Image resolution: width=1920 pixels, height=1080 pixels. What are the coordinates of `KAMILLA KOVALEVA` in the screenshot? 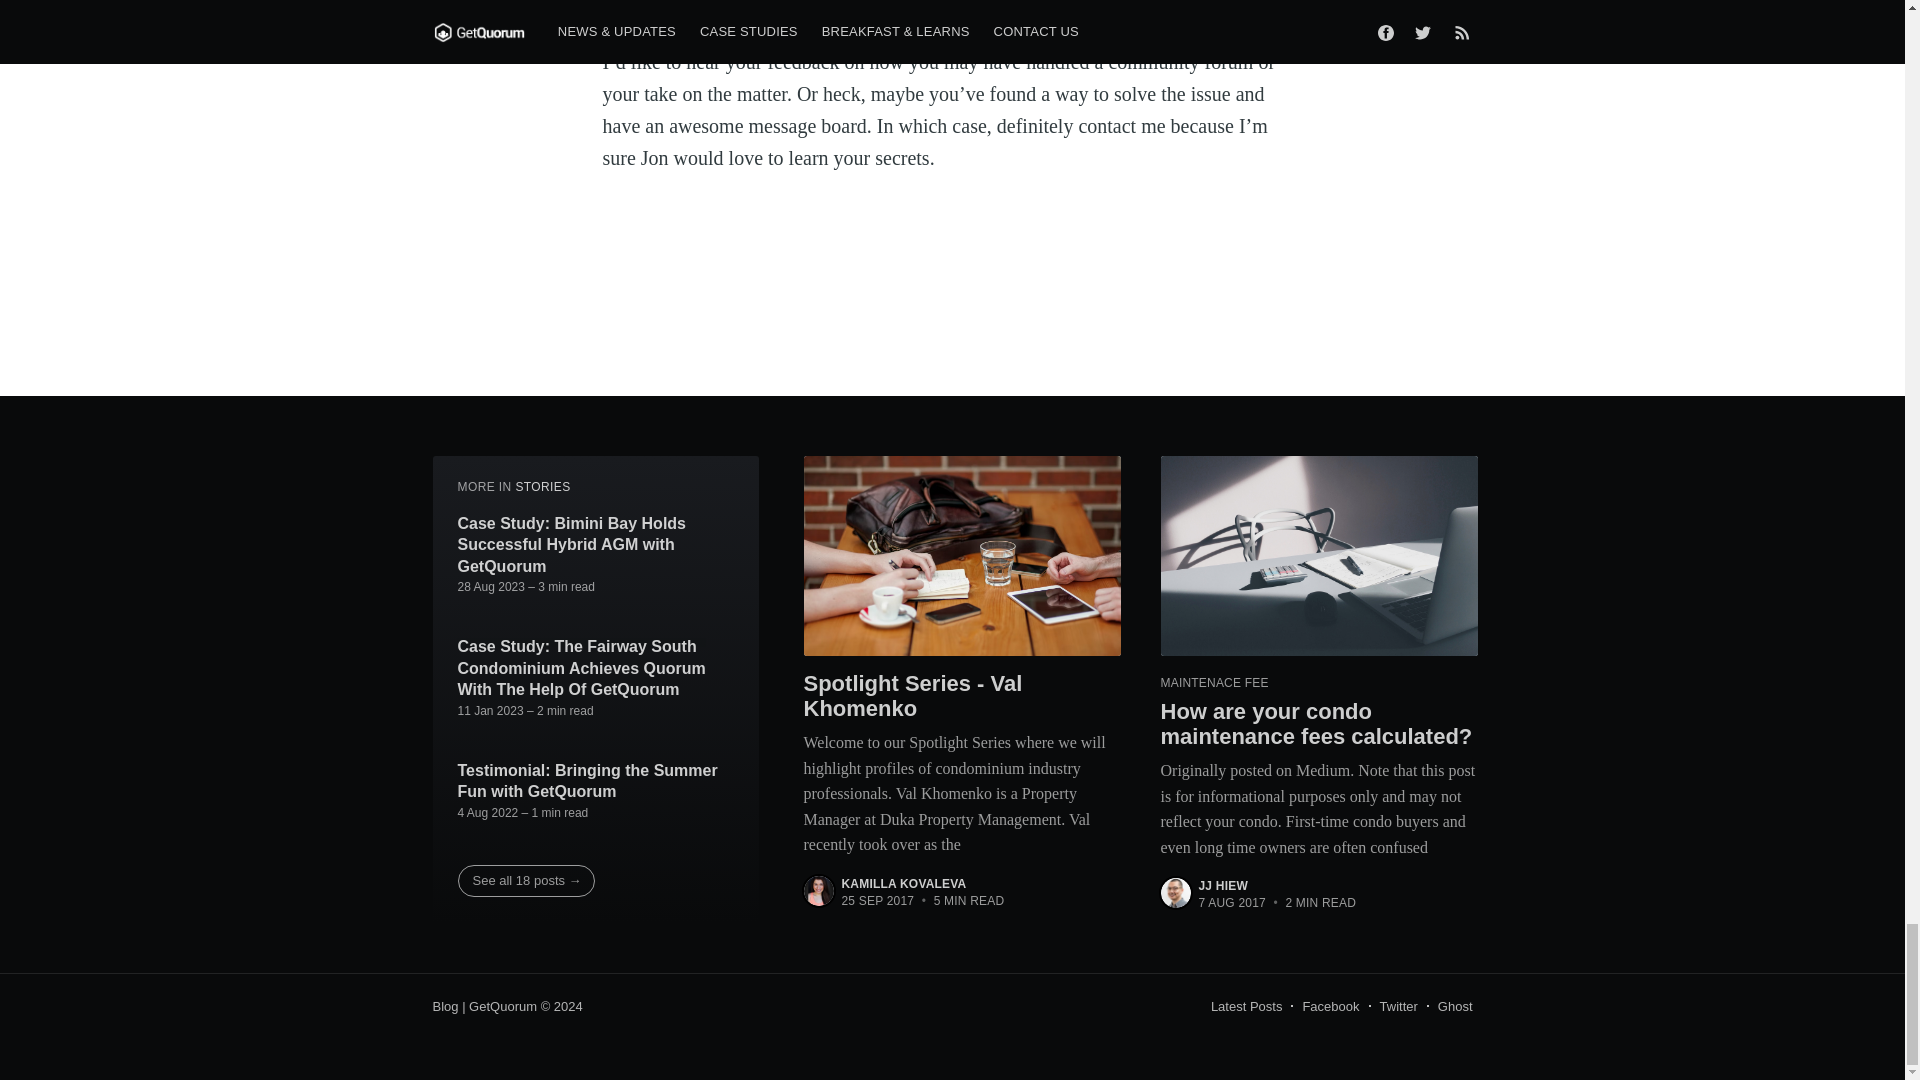 It's located at (904, 884).